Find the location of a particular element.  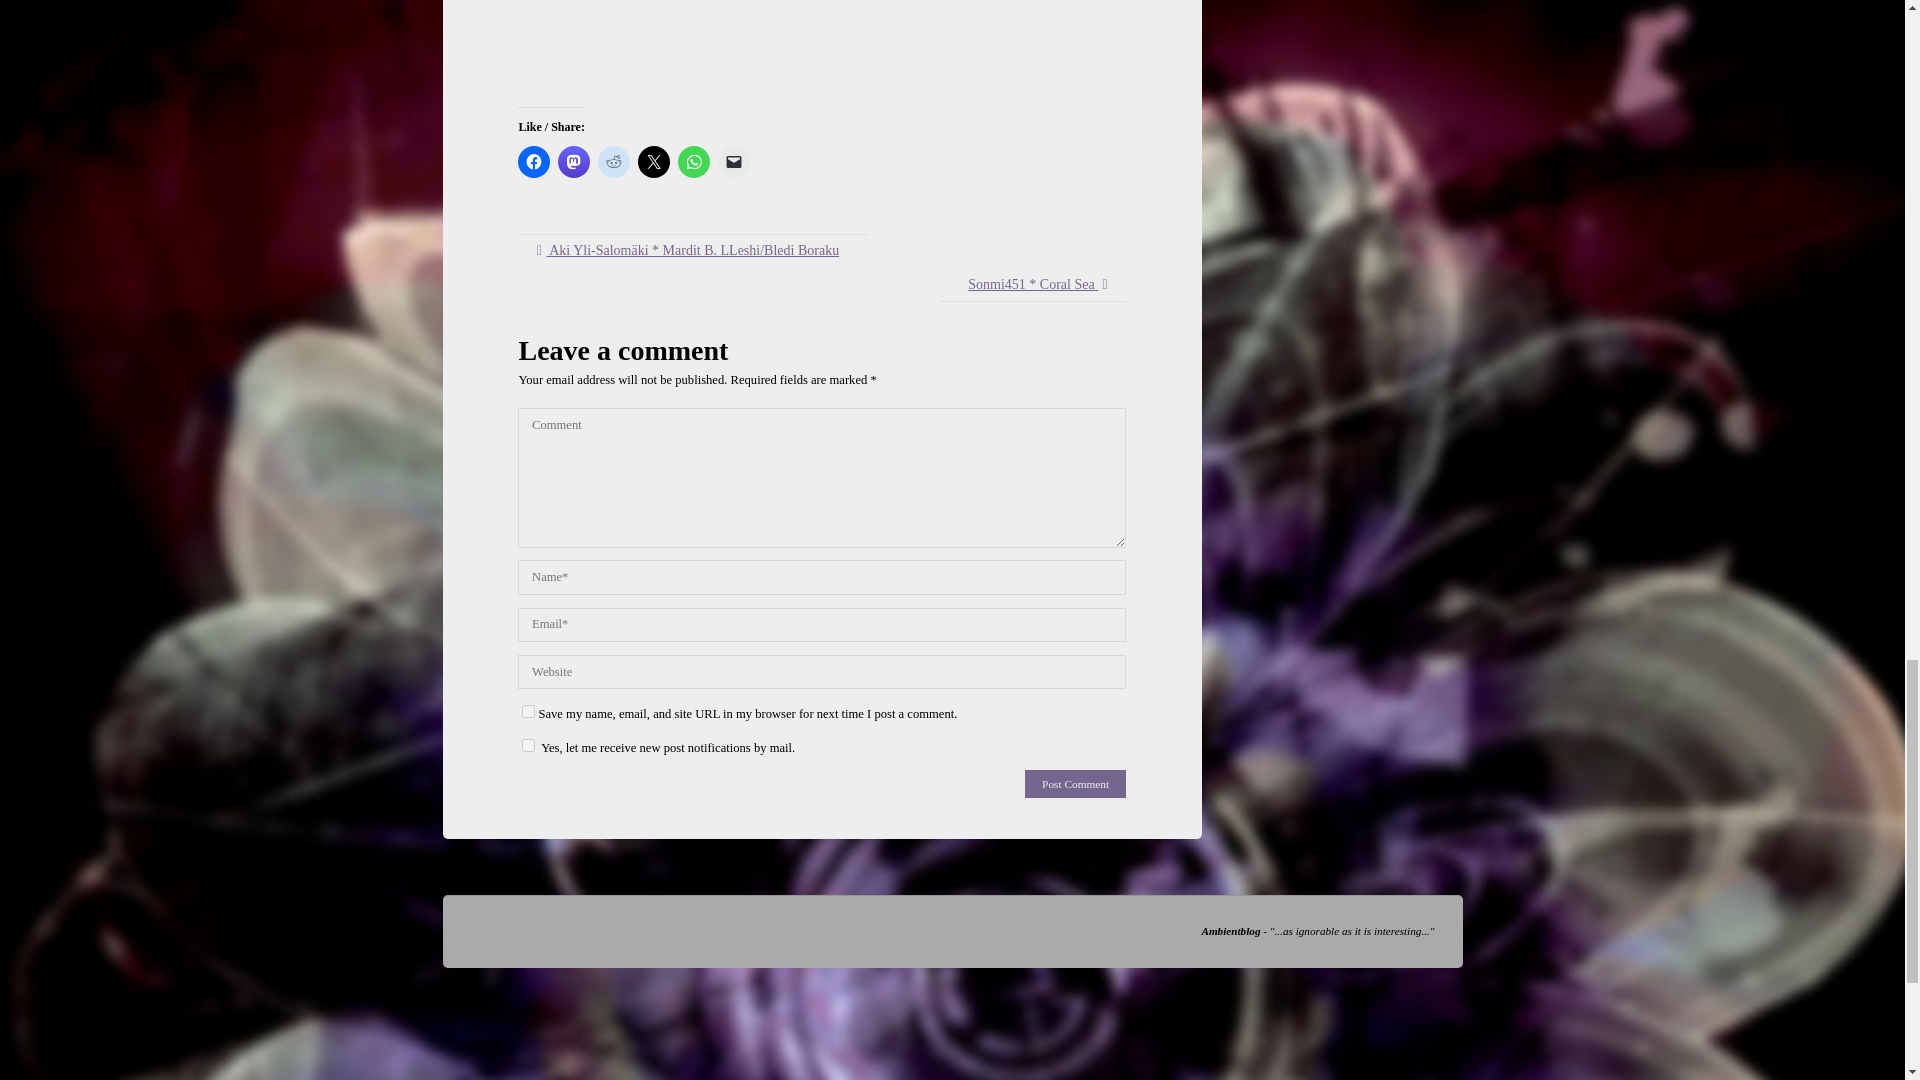

1 is located at coordinates (528, 744).